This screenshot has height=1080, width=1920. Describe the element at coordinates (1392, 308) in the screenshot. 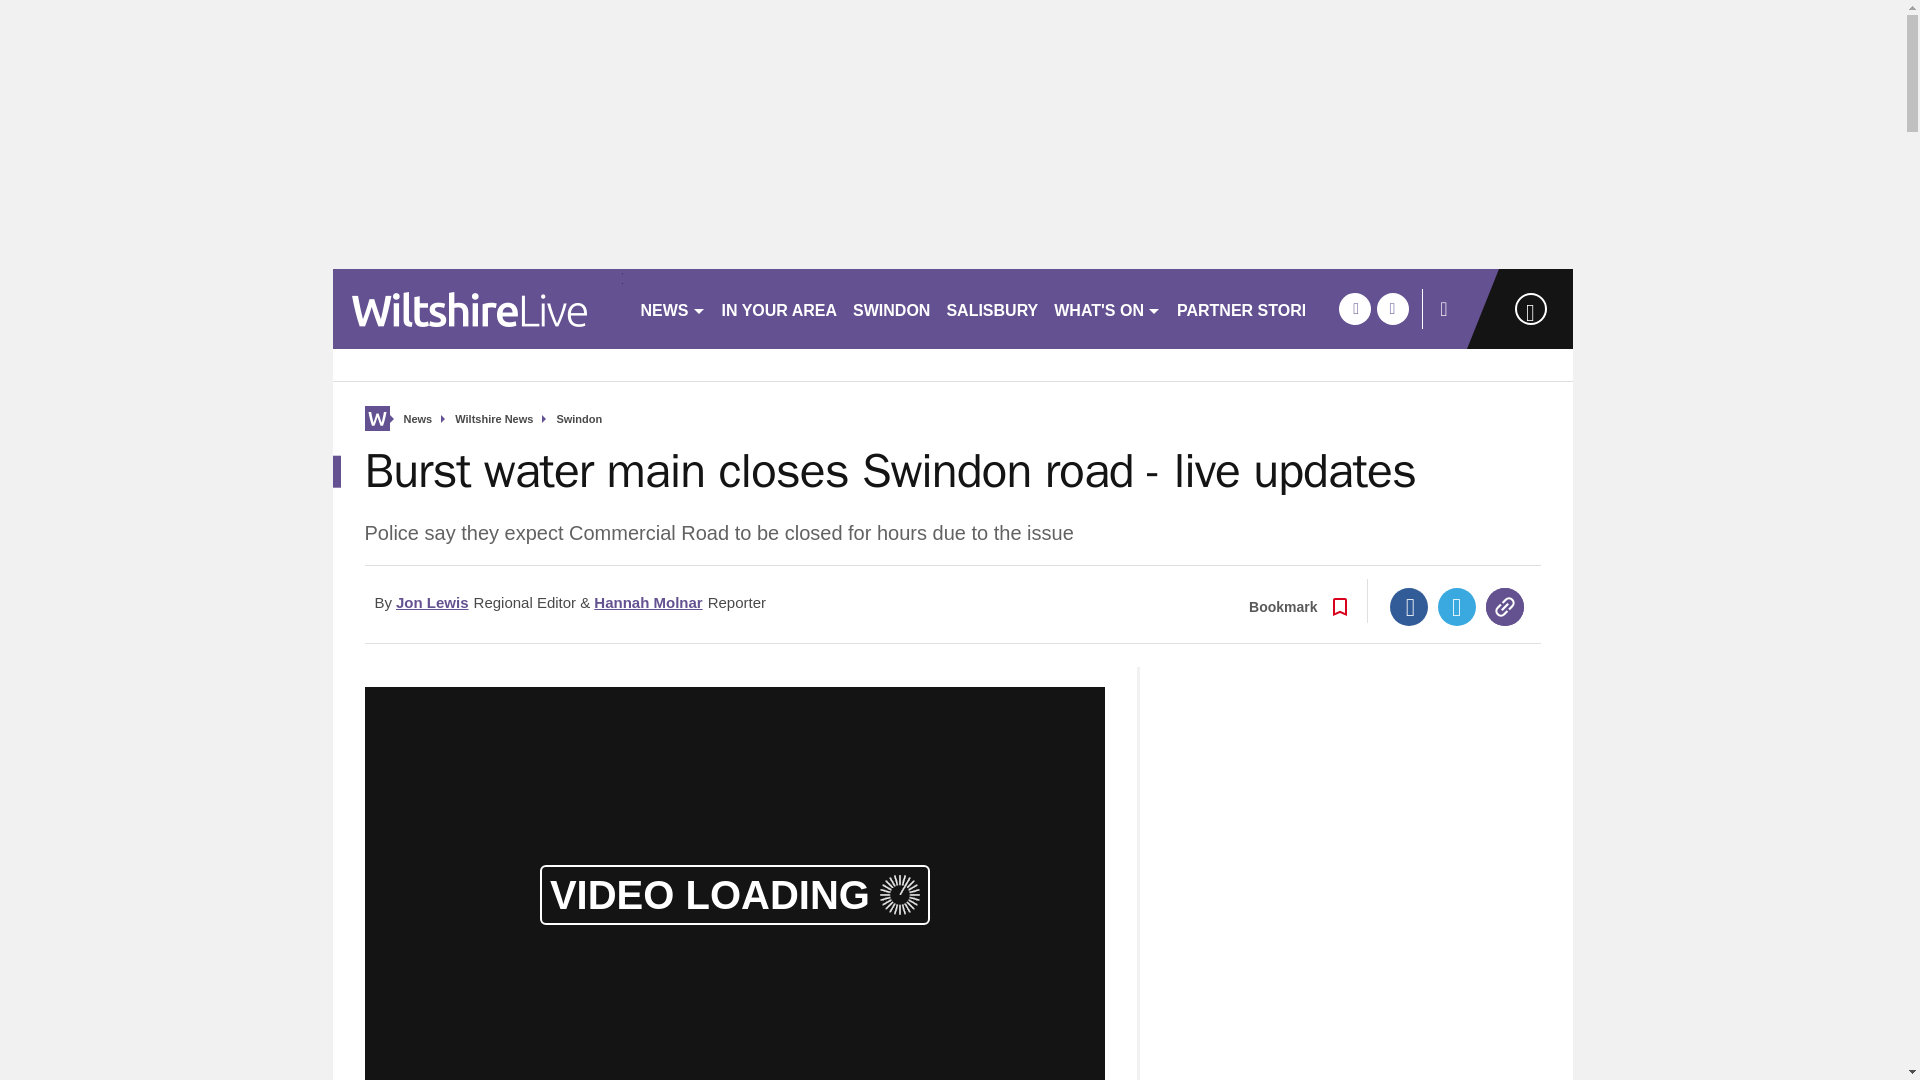

I see `twitter` at that location.